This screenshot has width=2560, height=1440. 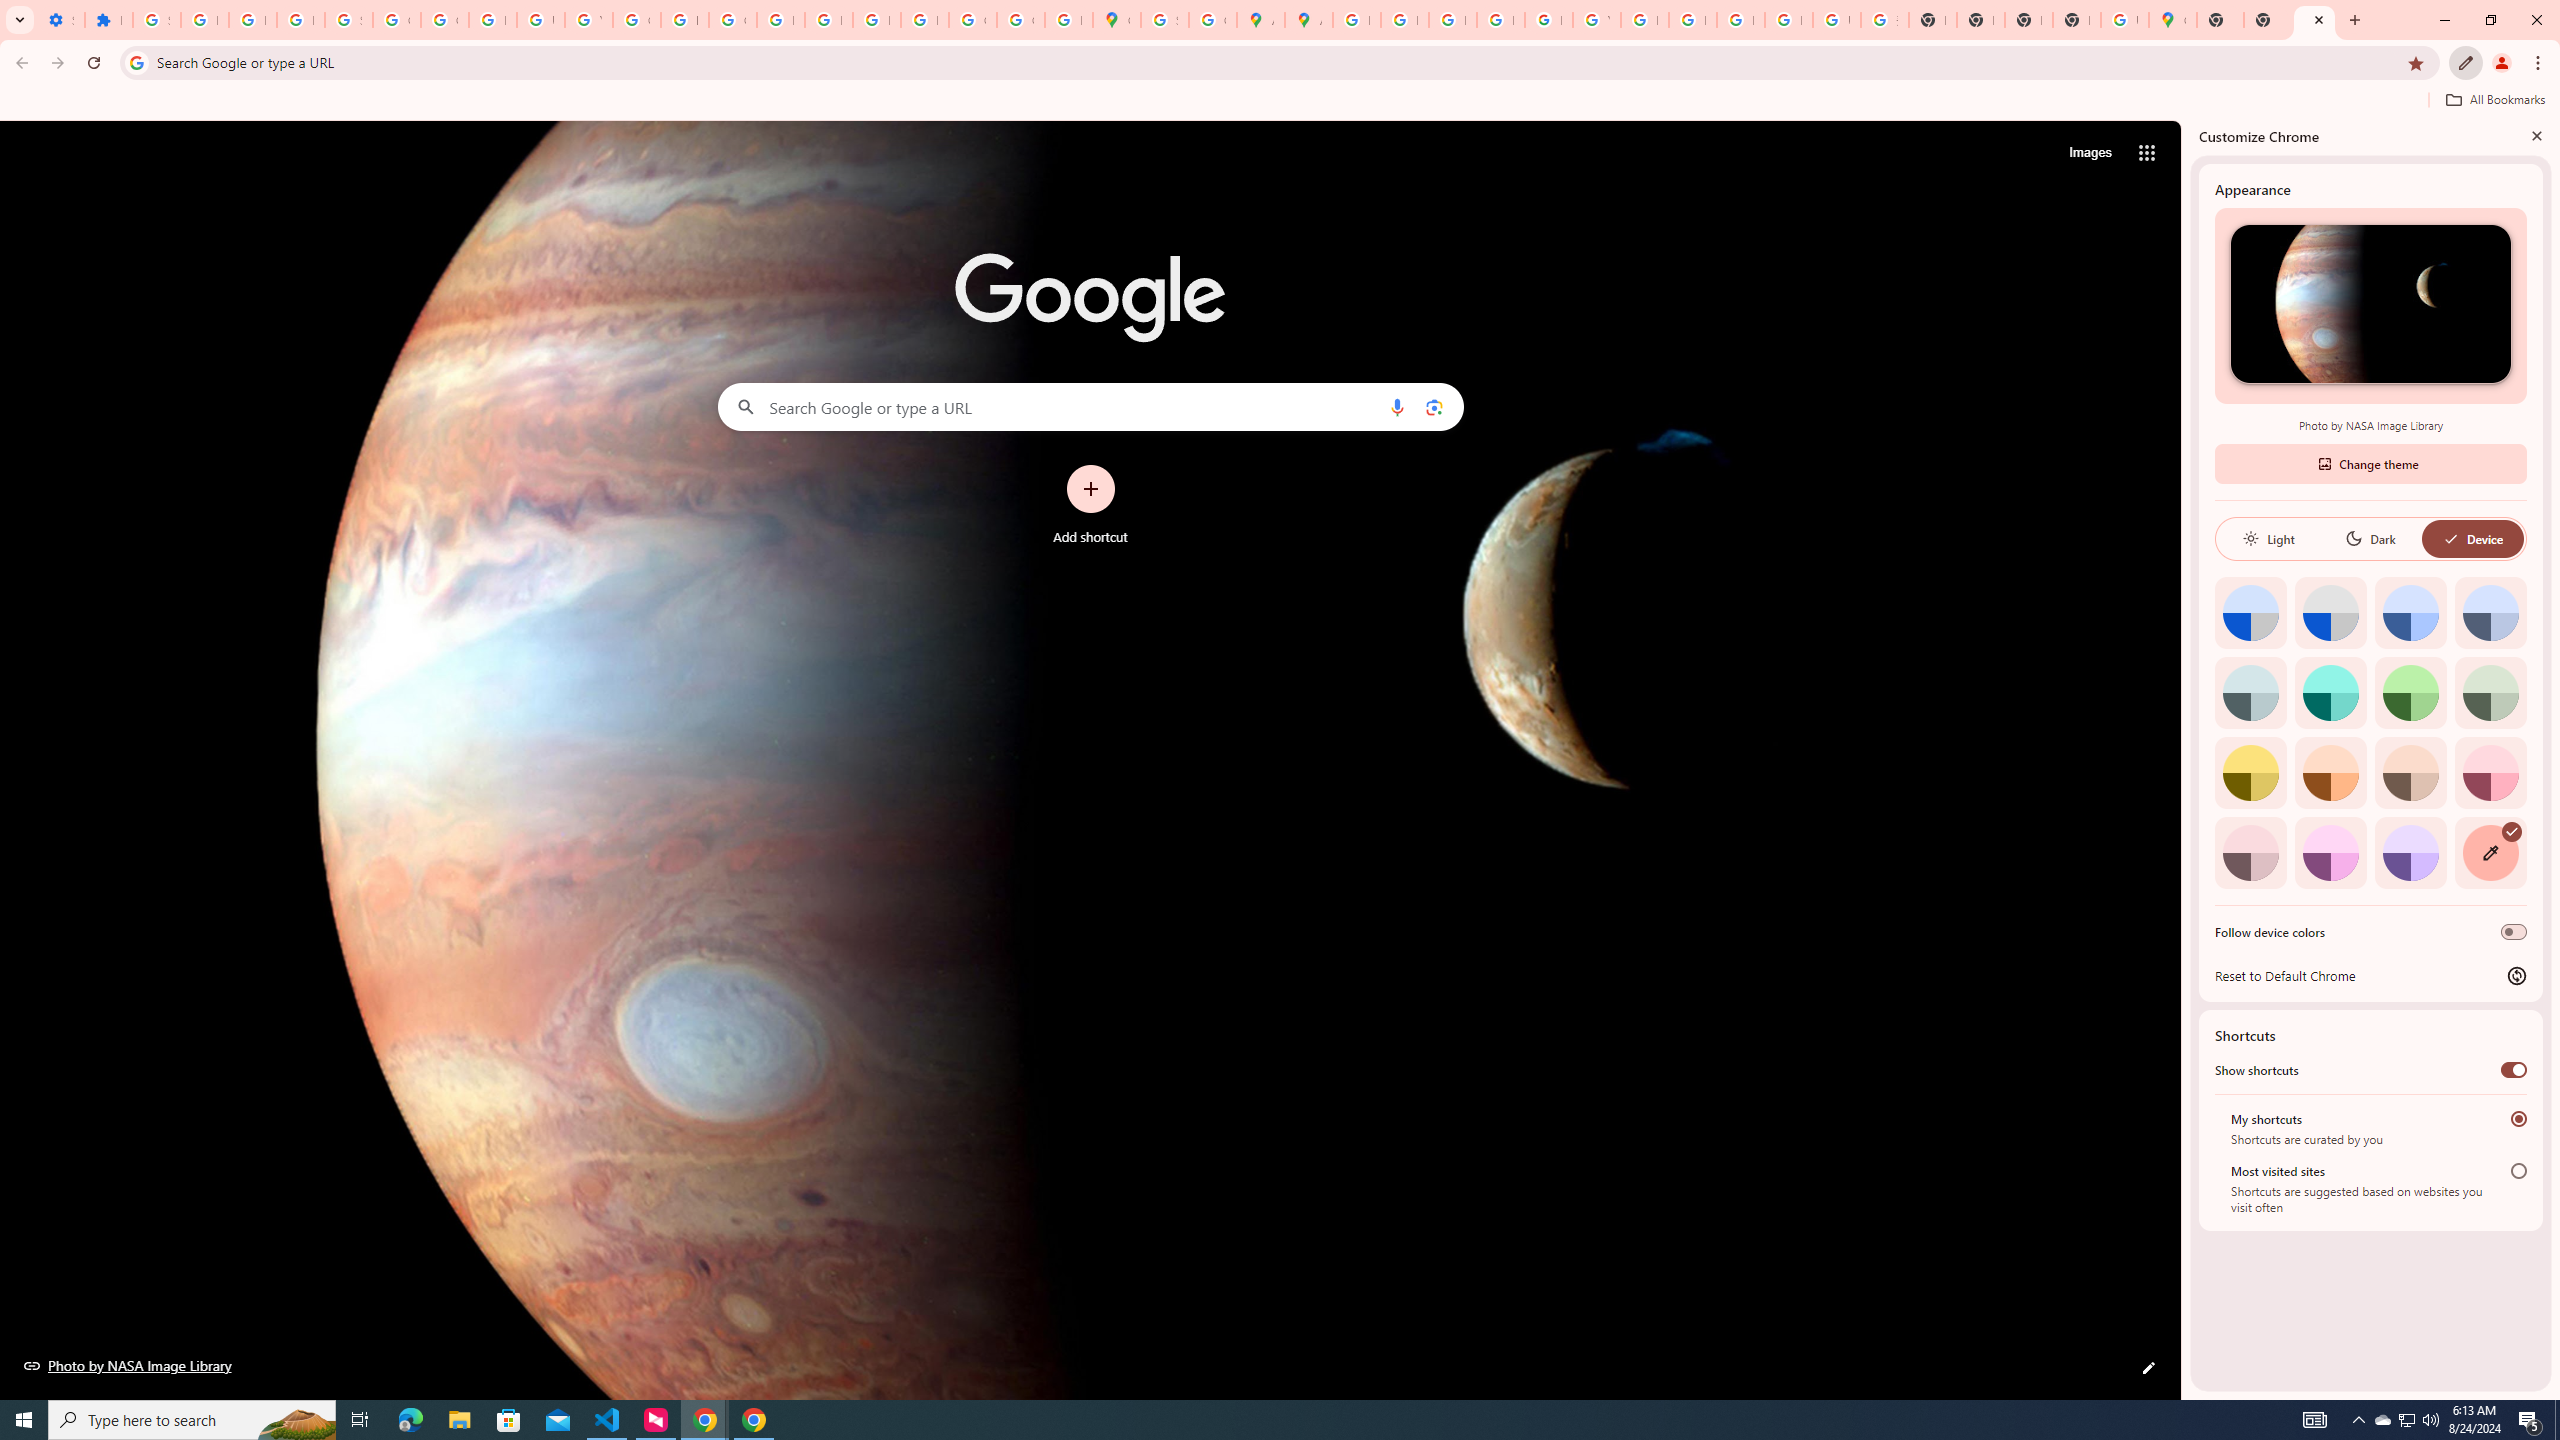 I want to click on Cool grey, so click(x=2490, y=612).